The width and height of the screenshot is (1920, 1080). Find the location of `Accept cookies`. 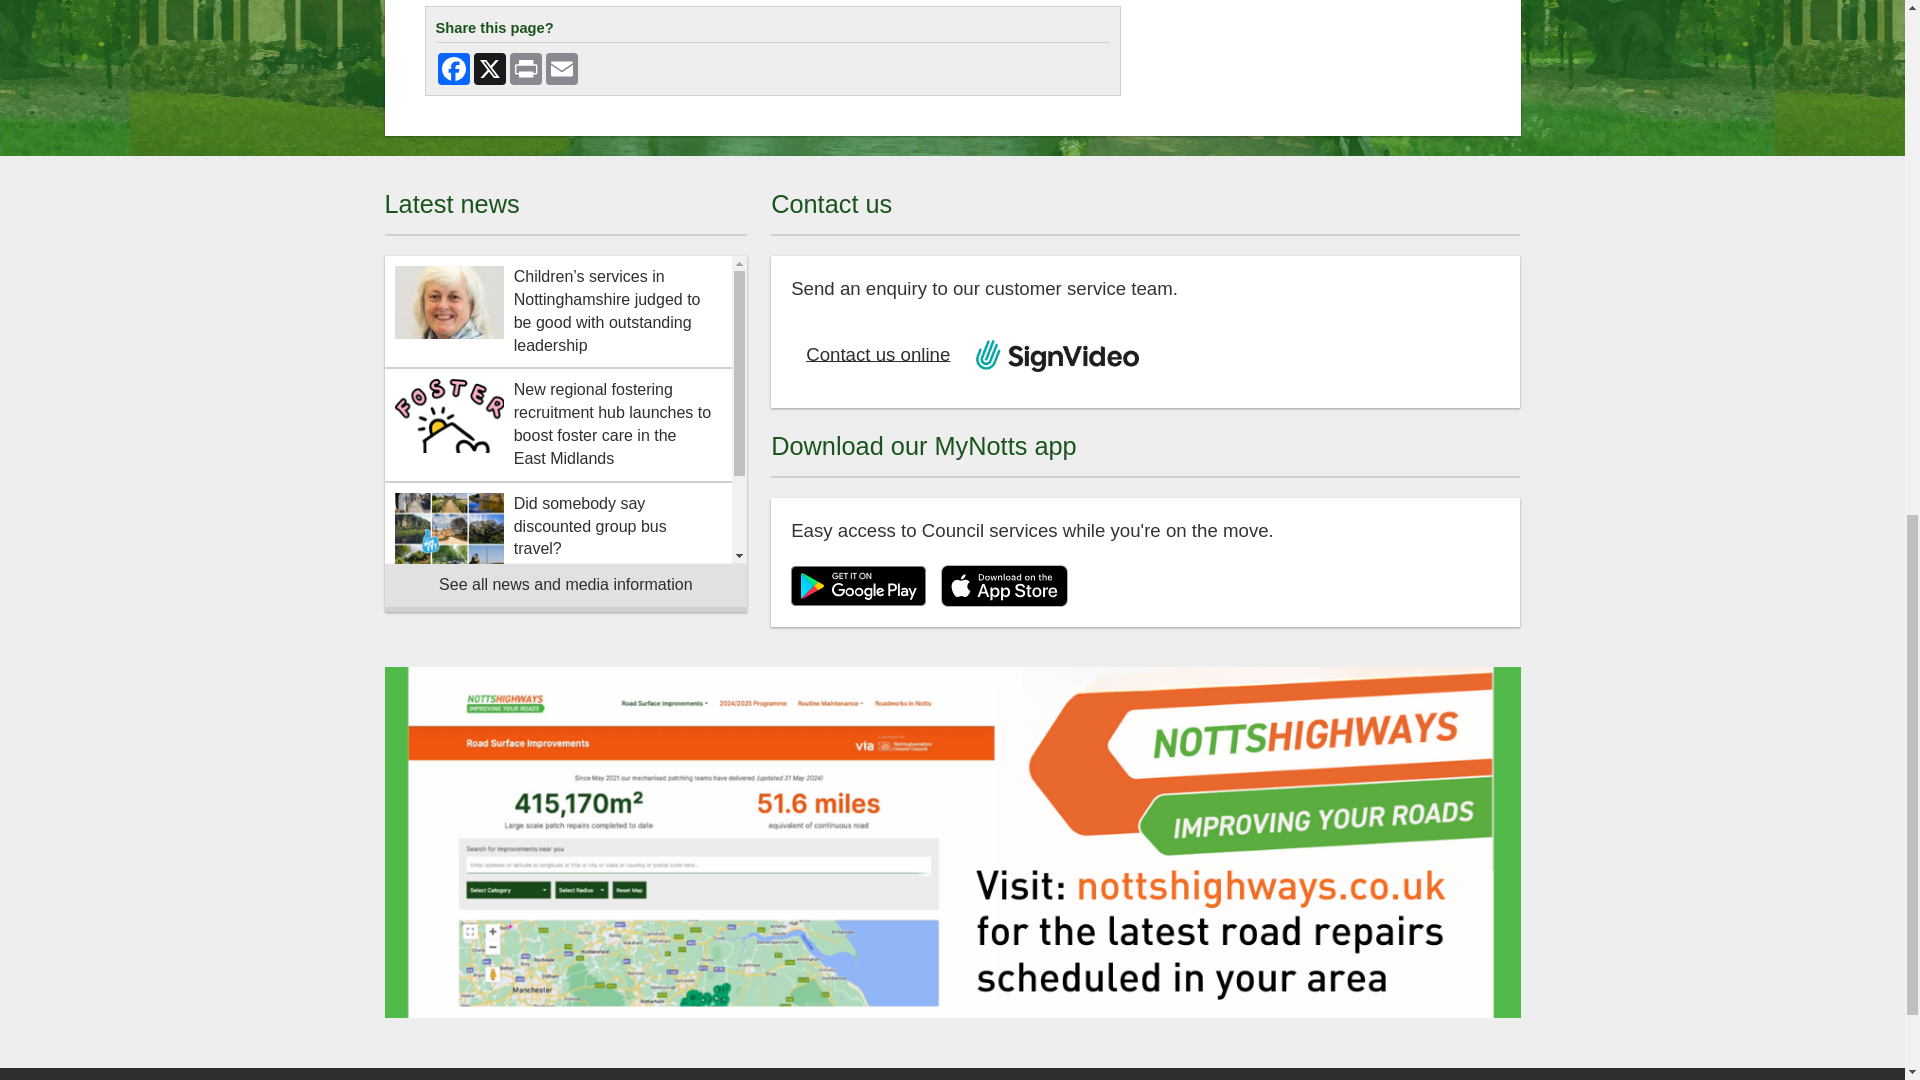

Accept cookies is located at coordinates (952, 76).